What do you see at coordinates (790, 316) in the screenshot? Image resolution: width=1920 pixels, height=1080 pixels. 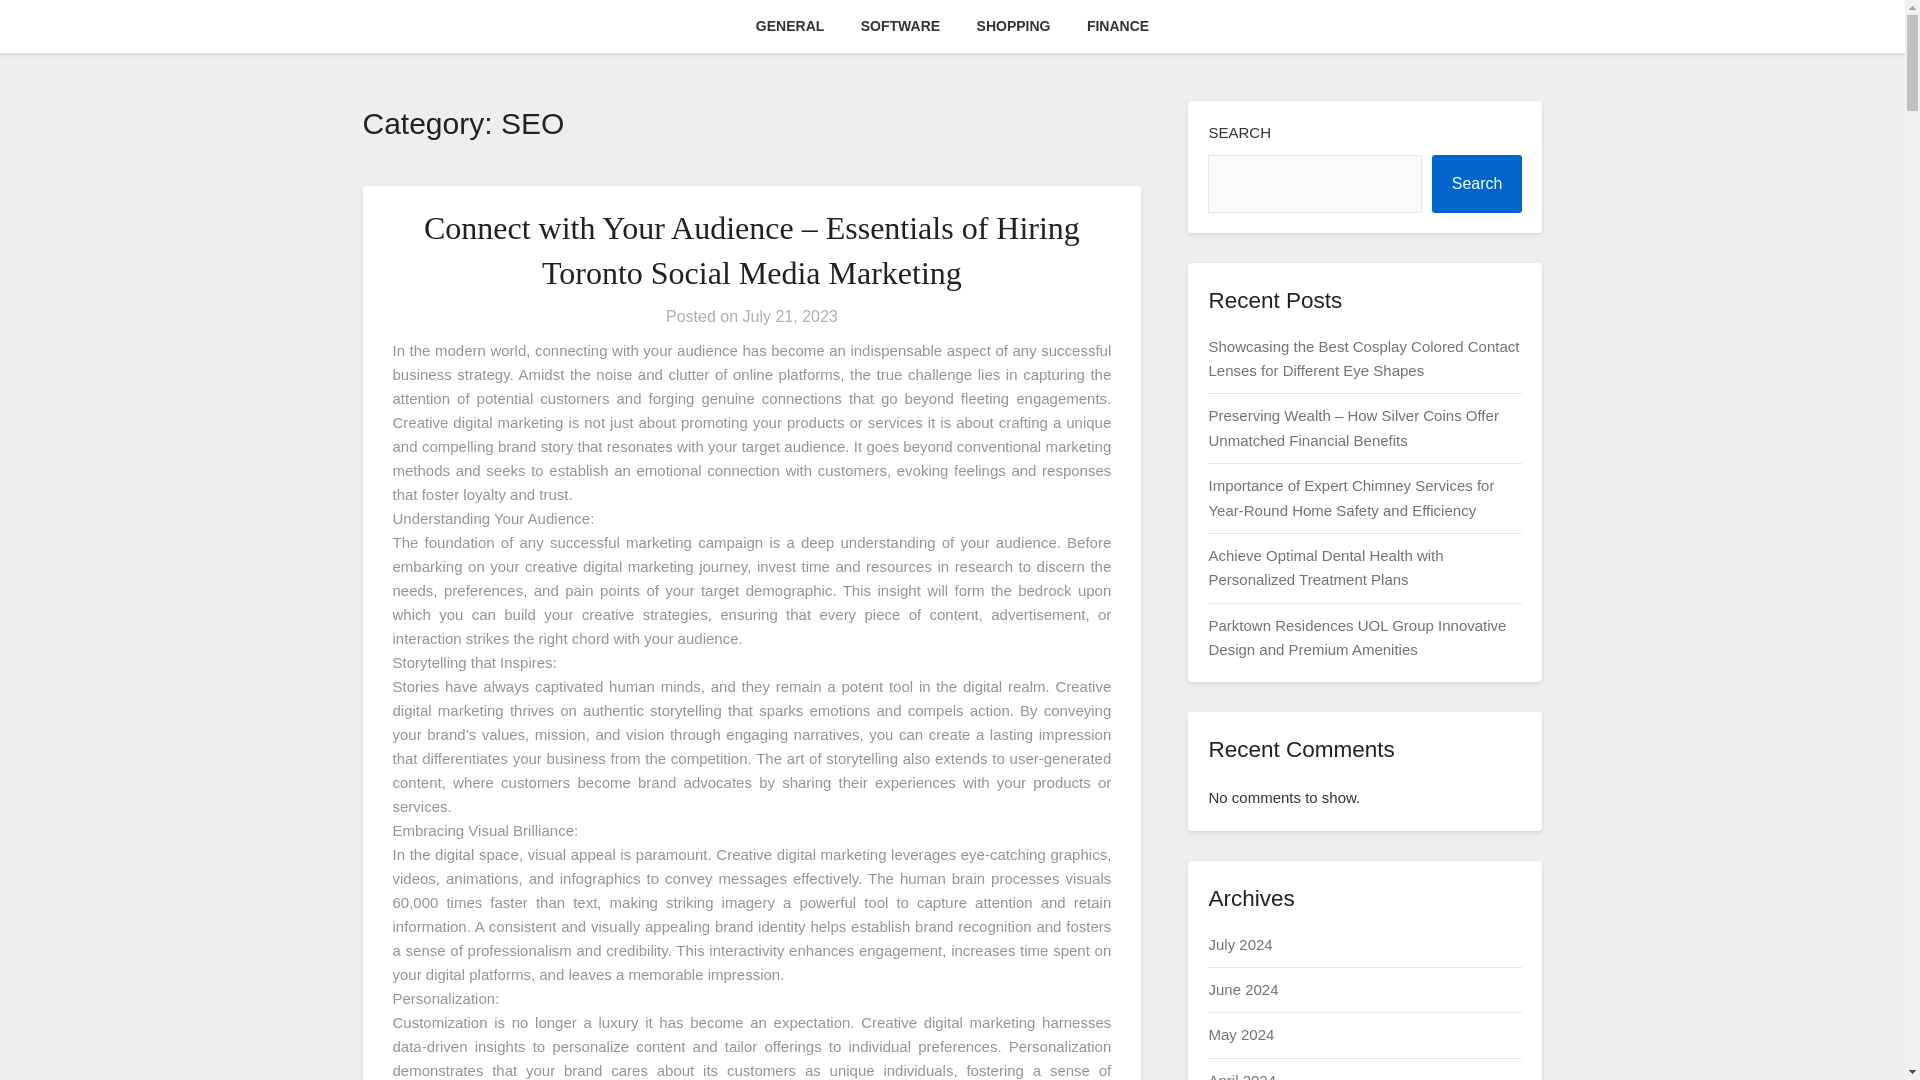 I see `July 21, 2023` at bounding box center [790, 316].